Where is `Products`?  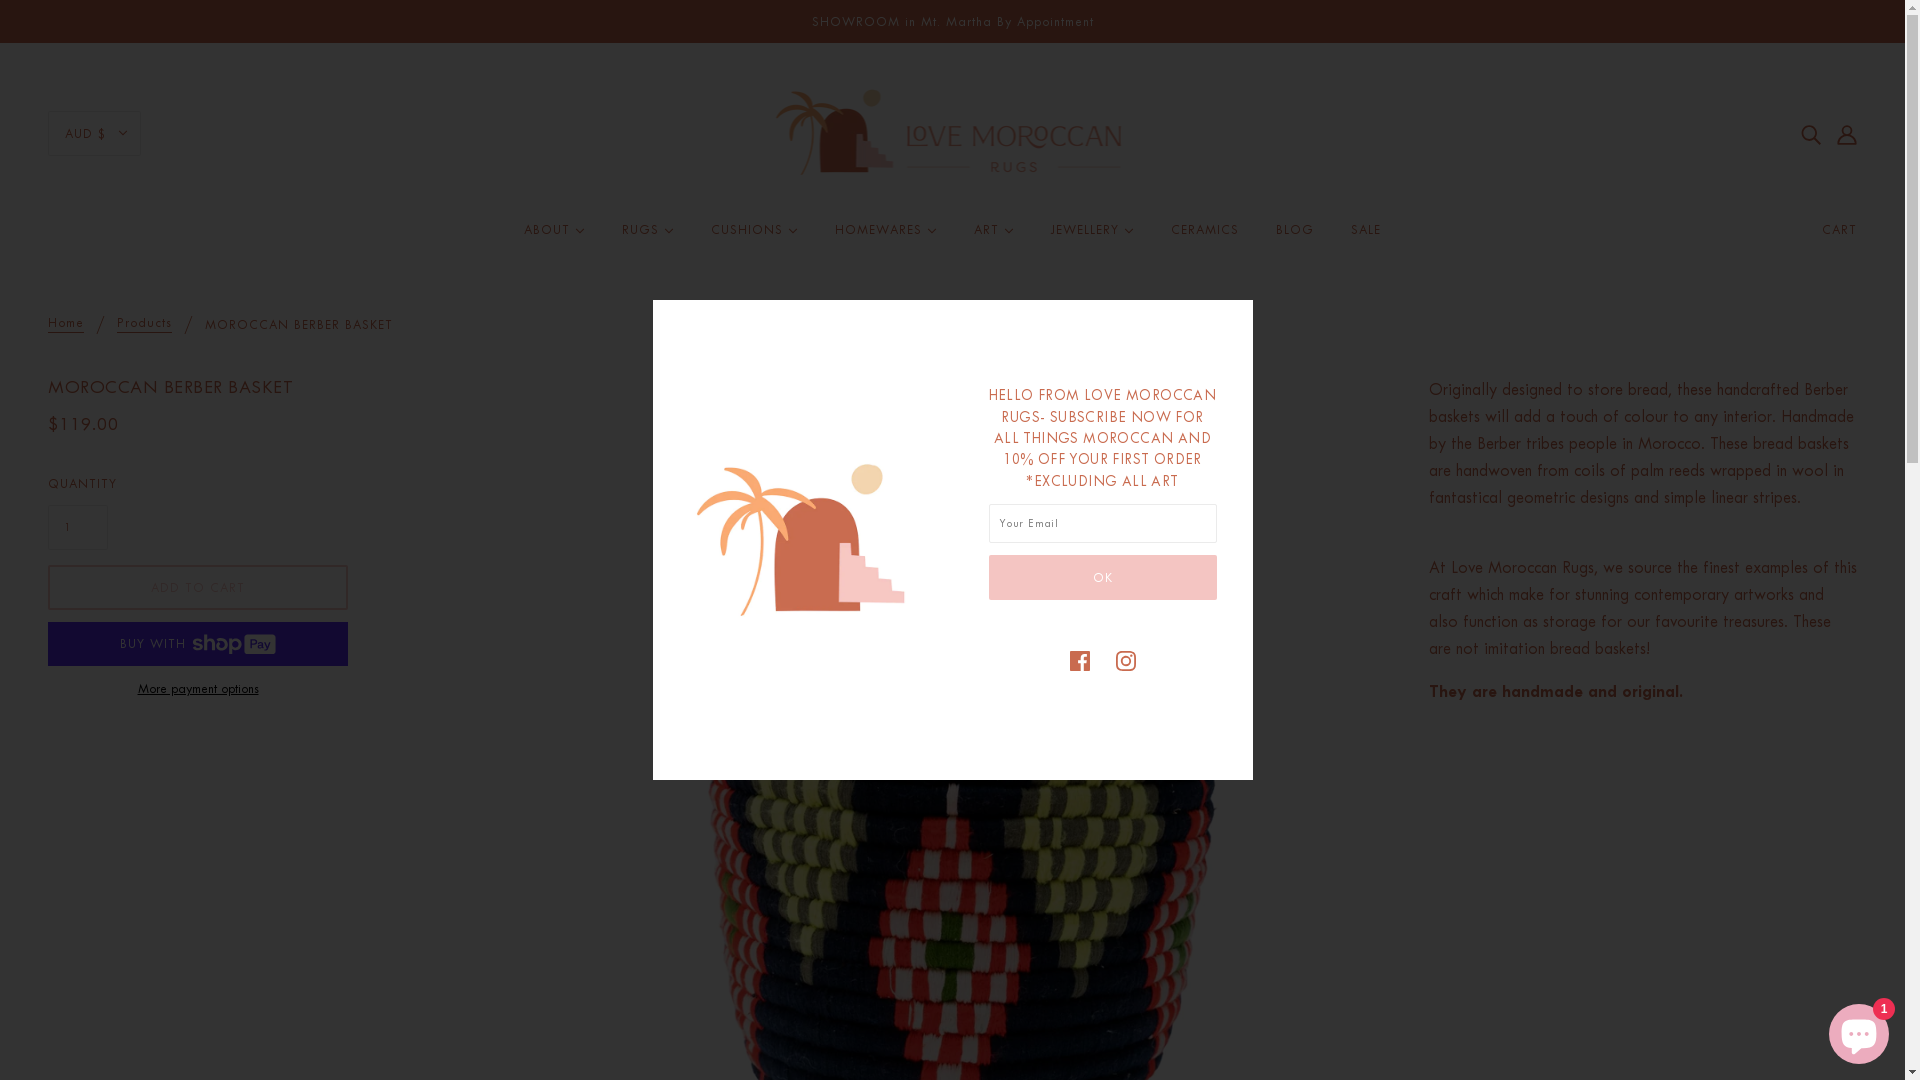
Products is located at coordinates (144, 324).